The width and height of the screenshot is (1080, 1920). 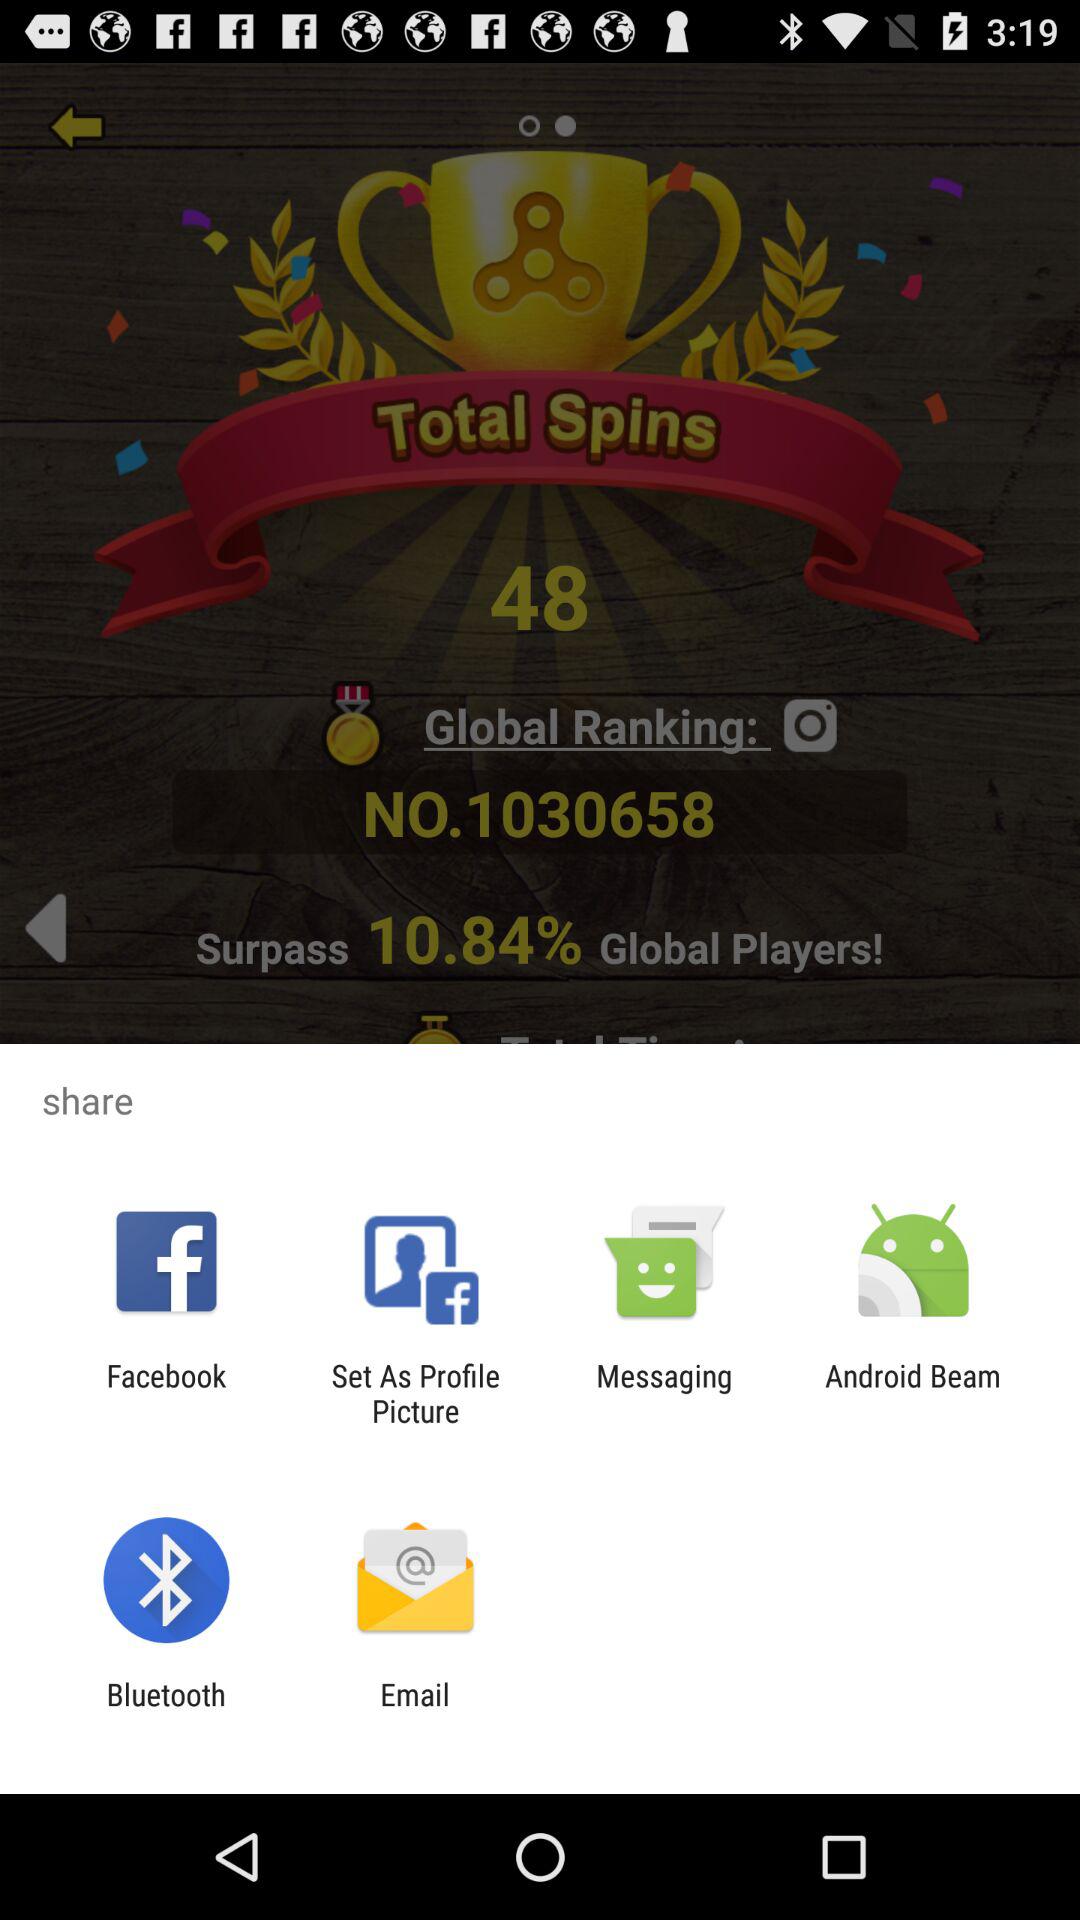 I want to click on launch bluetooth icon, so click(x=166, y=1712).